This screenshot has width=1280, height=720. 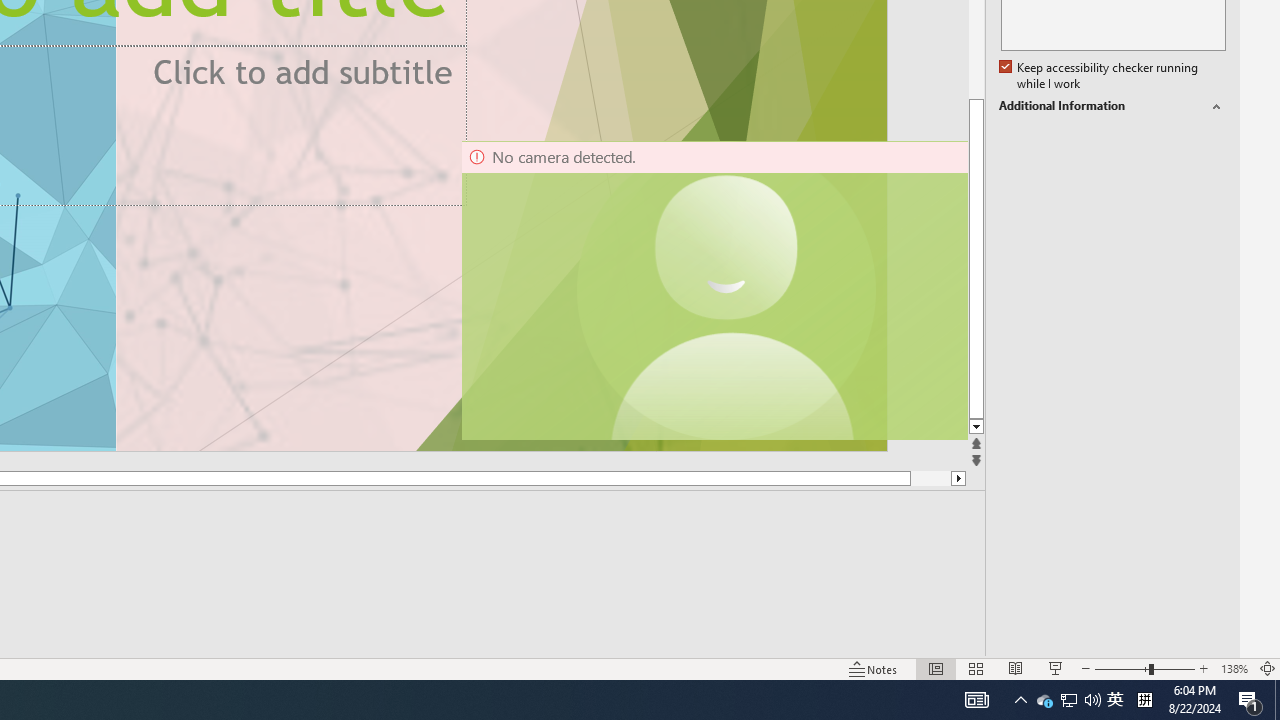 I want to click on Camera 14, No camera detected., so click(x=713, y=290).